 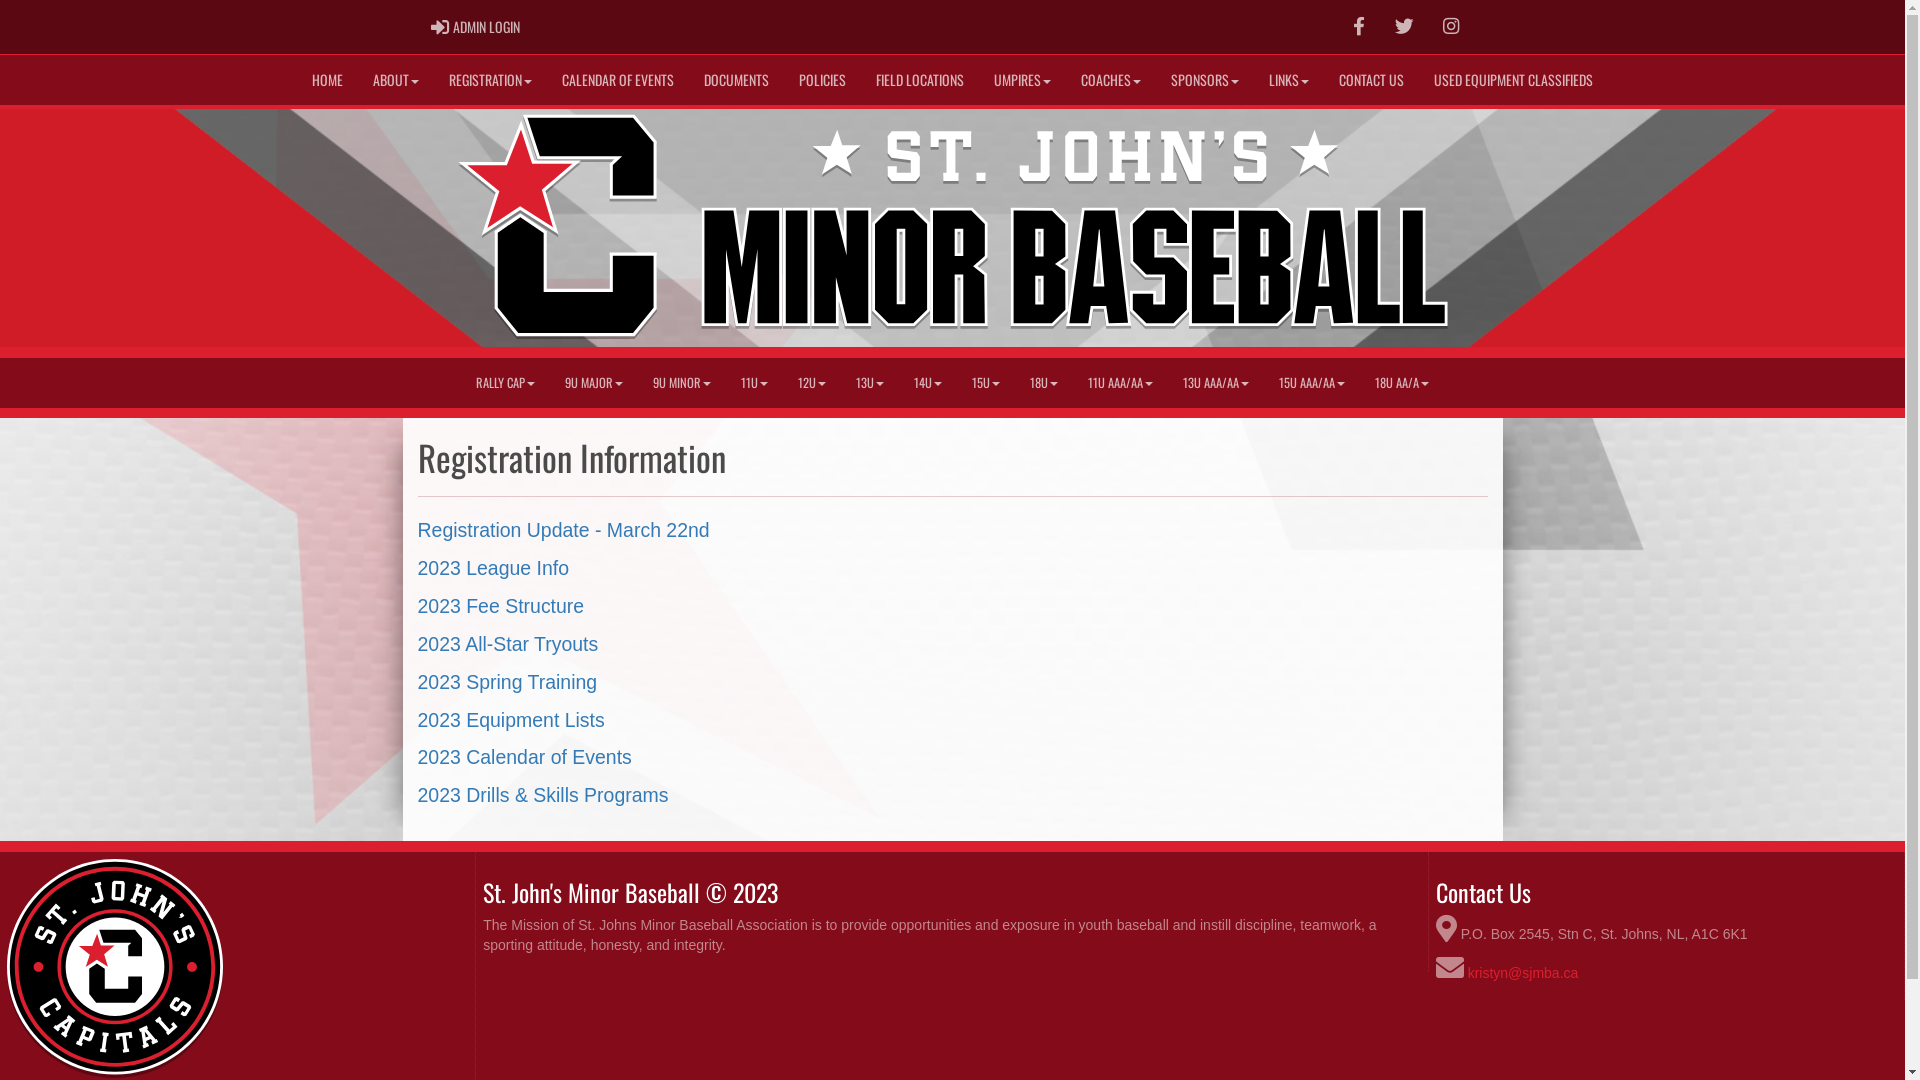 I want to click on FIELD LOCATIONS, so click(x=920, y=80).